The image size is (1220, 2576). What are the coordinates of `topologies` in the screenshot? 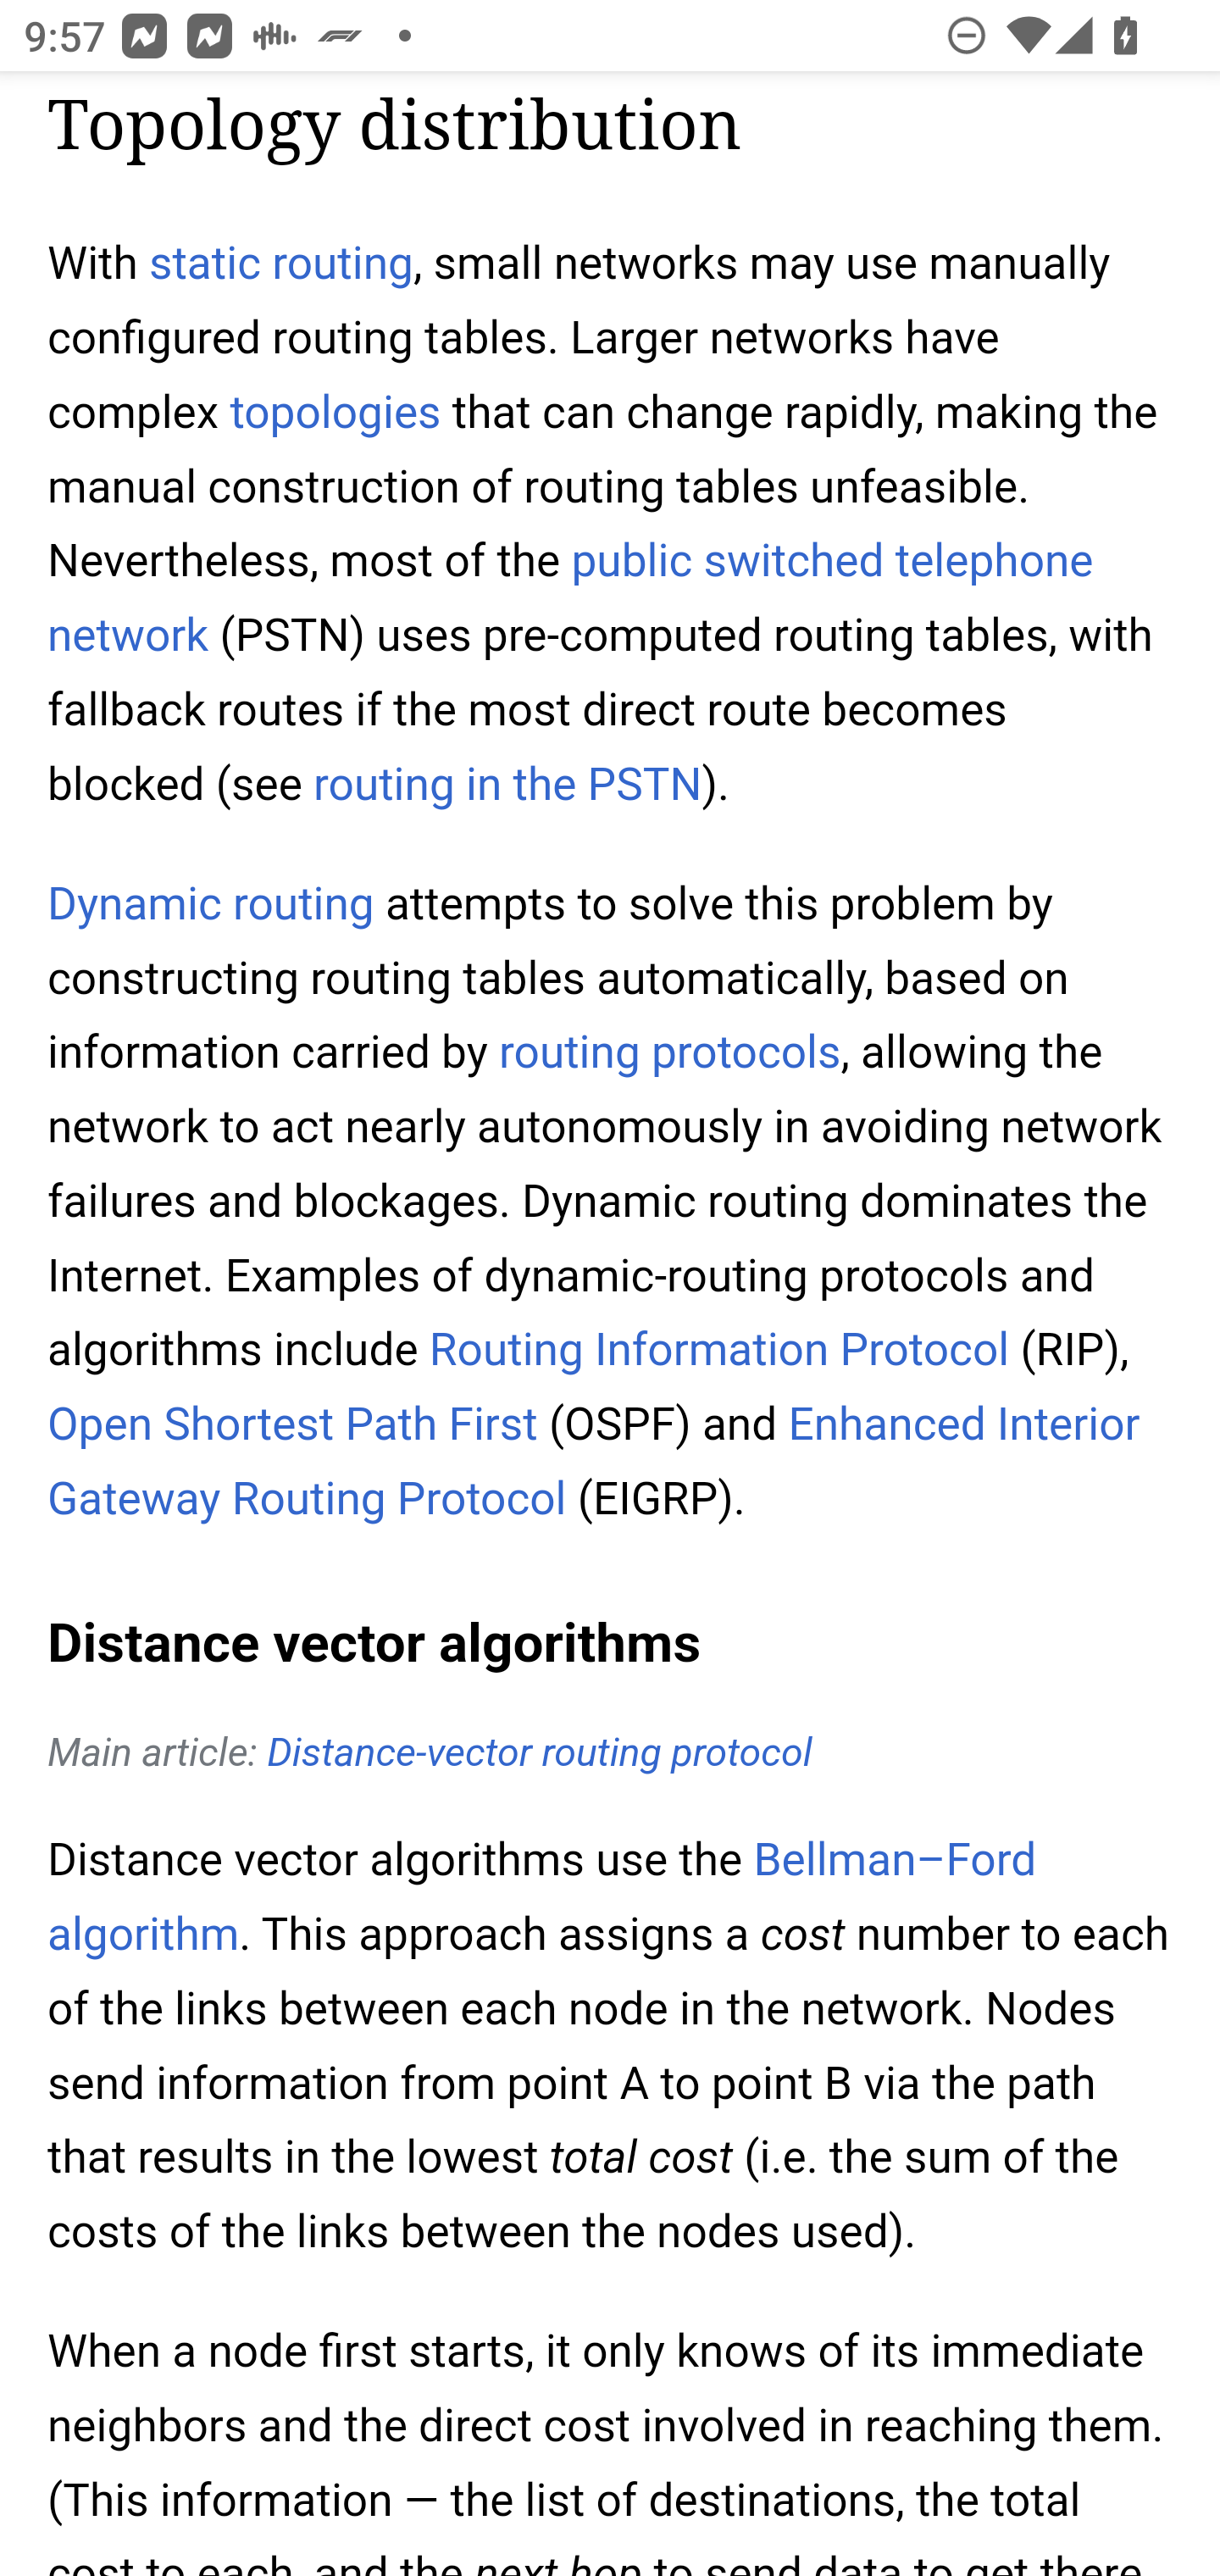 It's located at (335, 414).